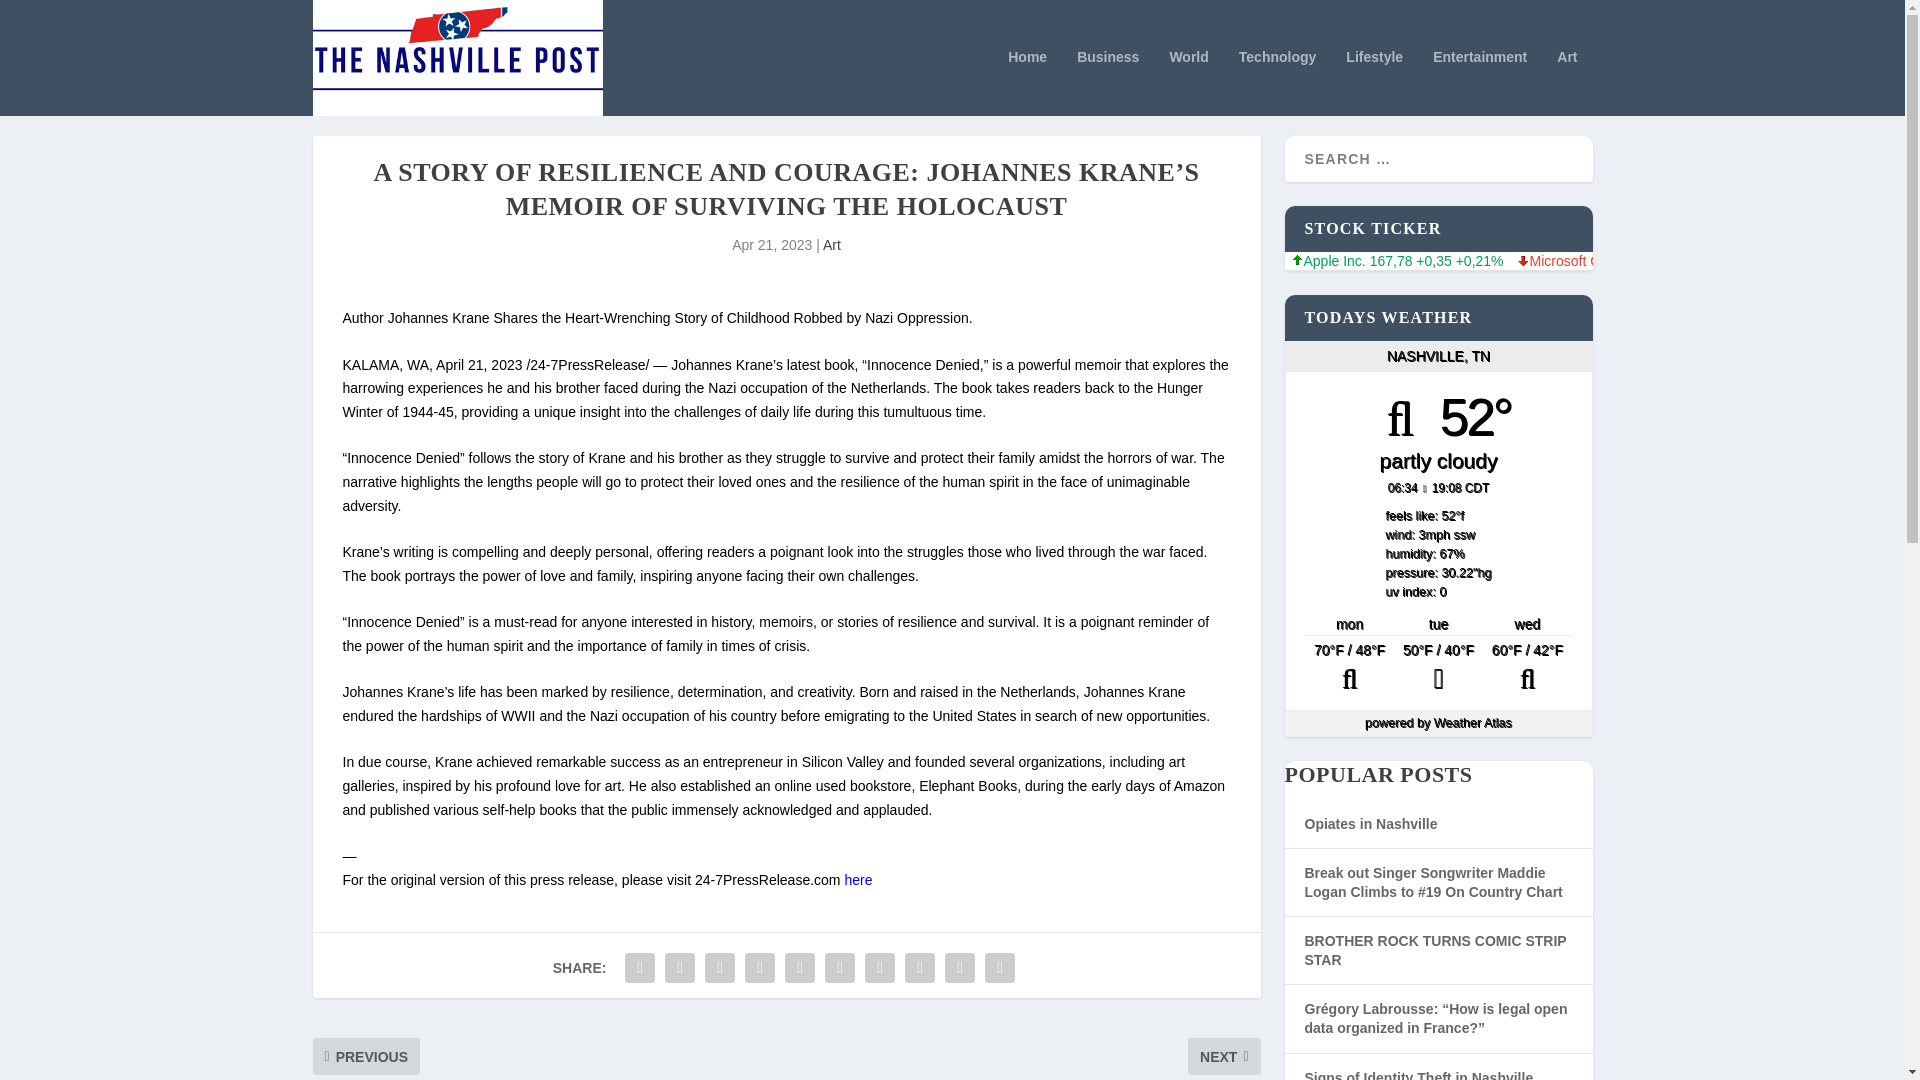 This screenshot has height=1080, width=1920. Describe the element at coordinates (1527, 668) in the screenshot. I see `Partly Cloudy` at that location.